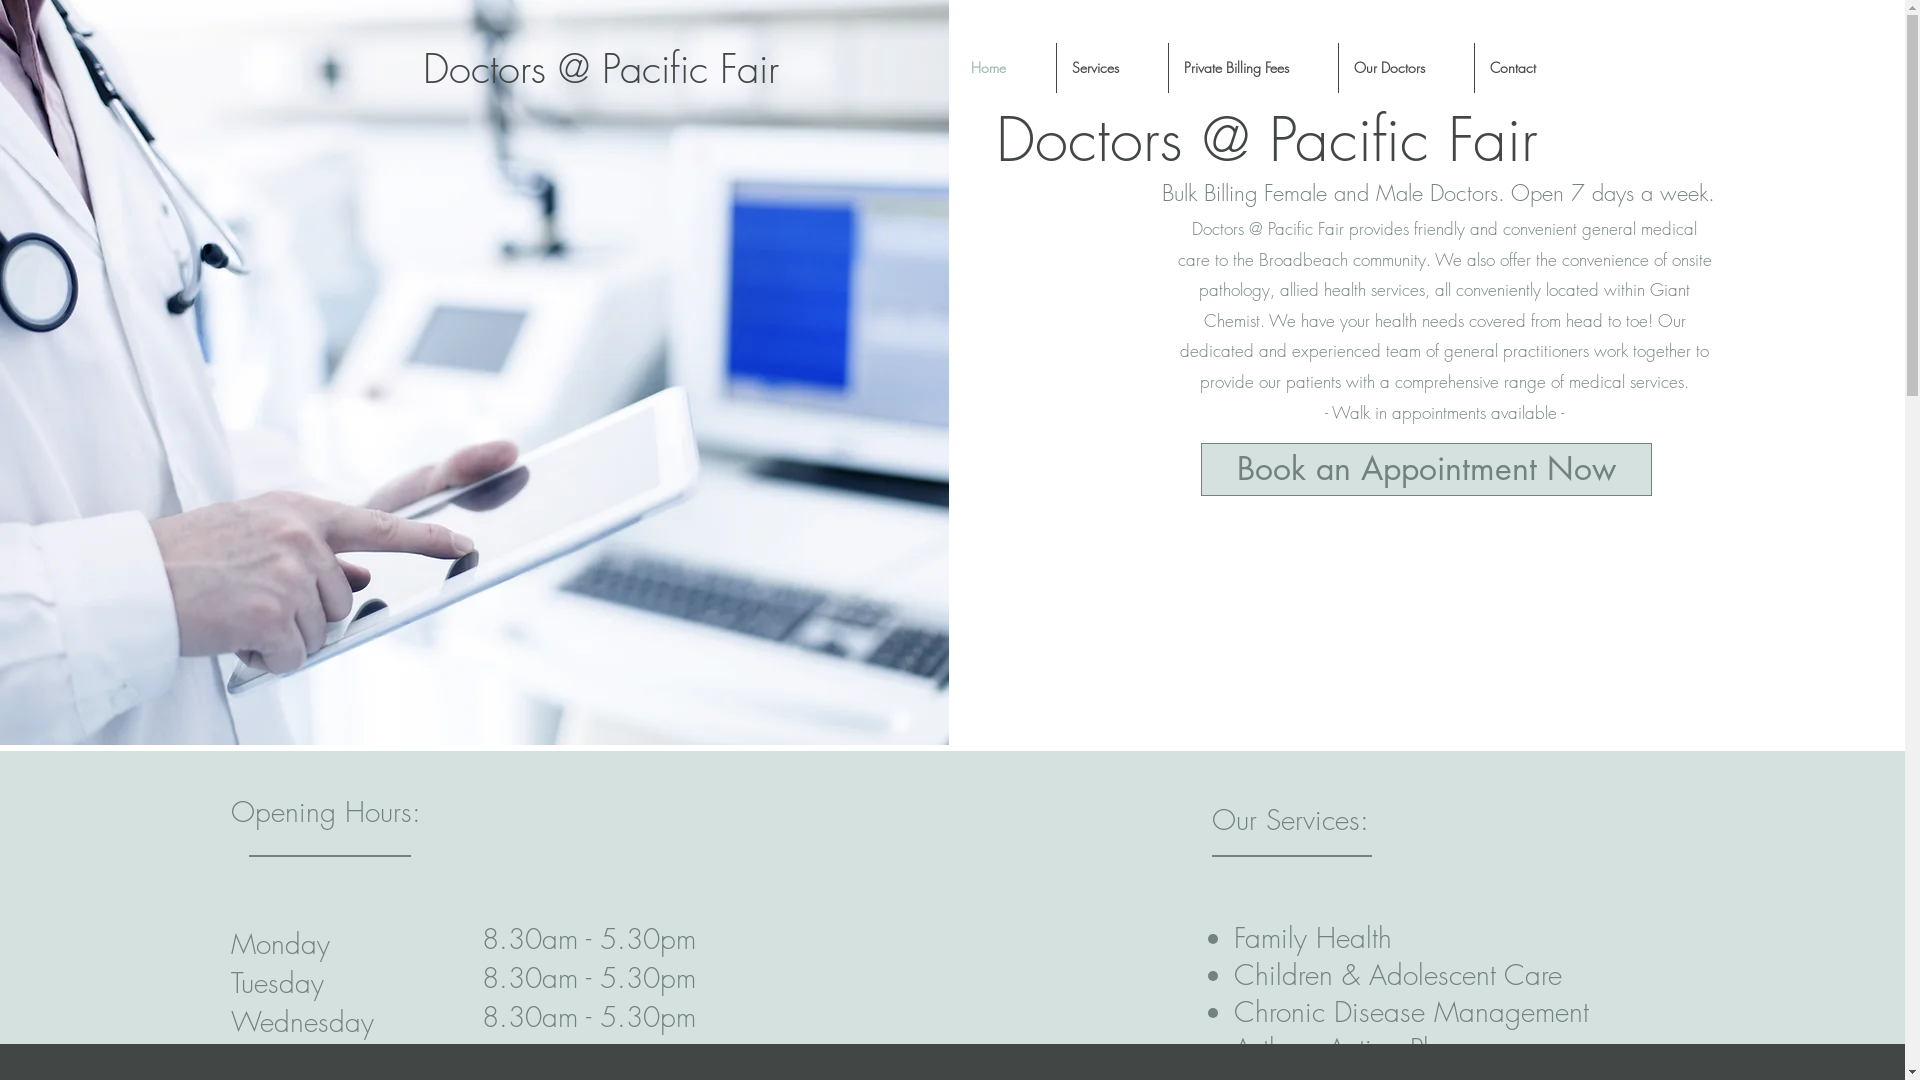 The width and height of the screenshot is (1920, 1080). Describe the element at coordinates (1006, 68) in the screenshot. I see `Home` at that location.